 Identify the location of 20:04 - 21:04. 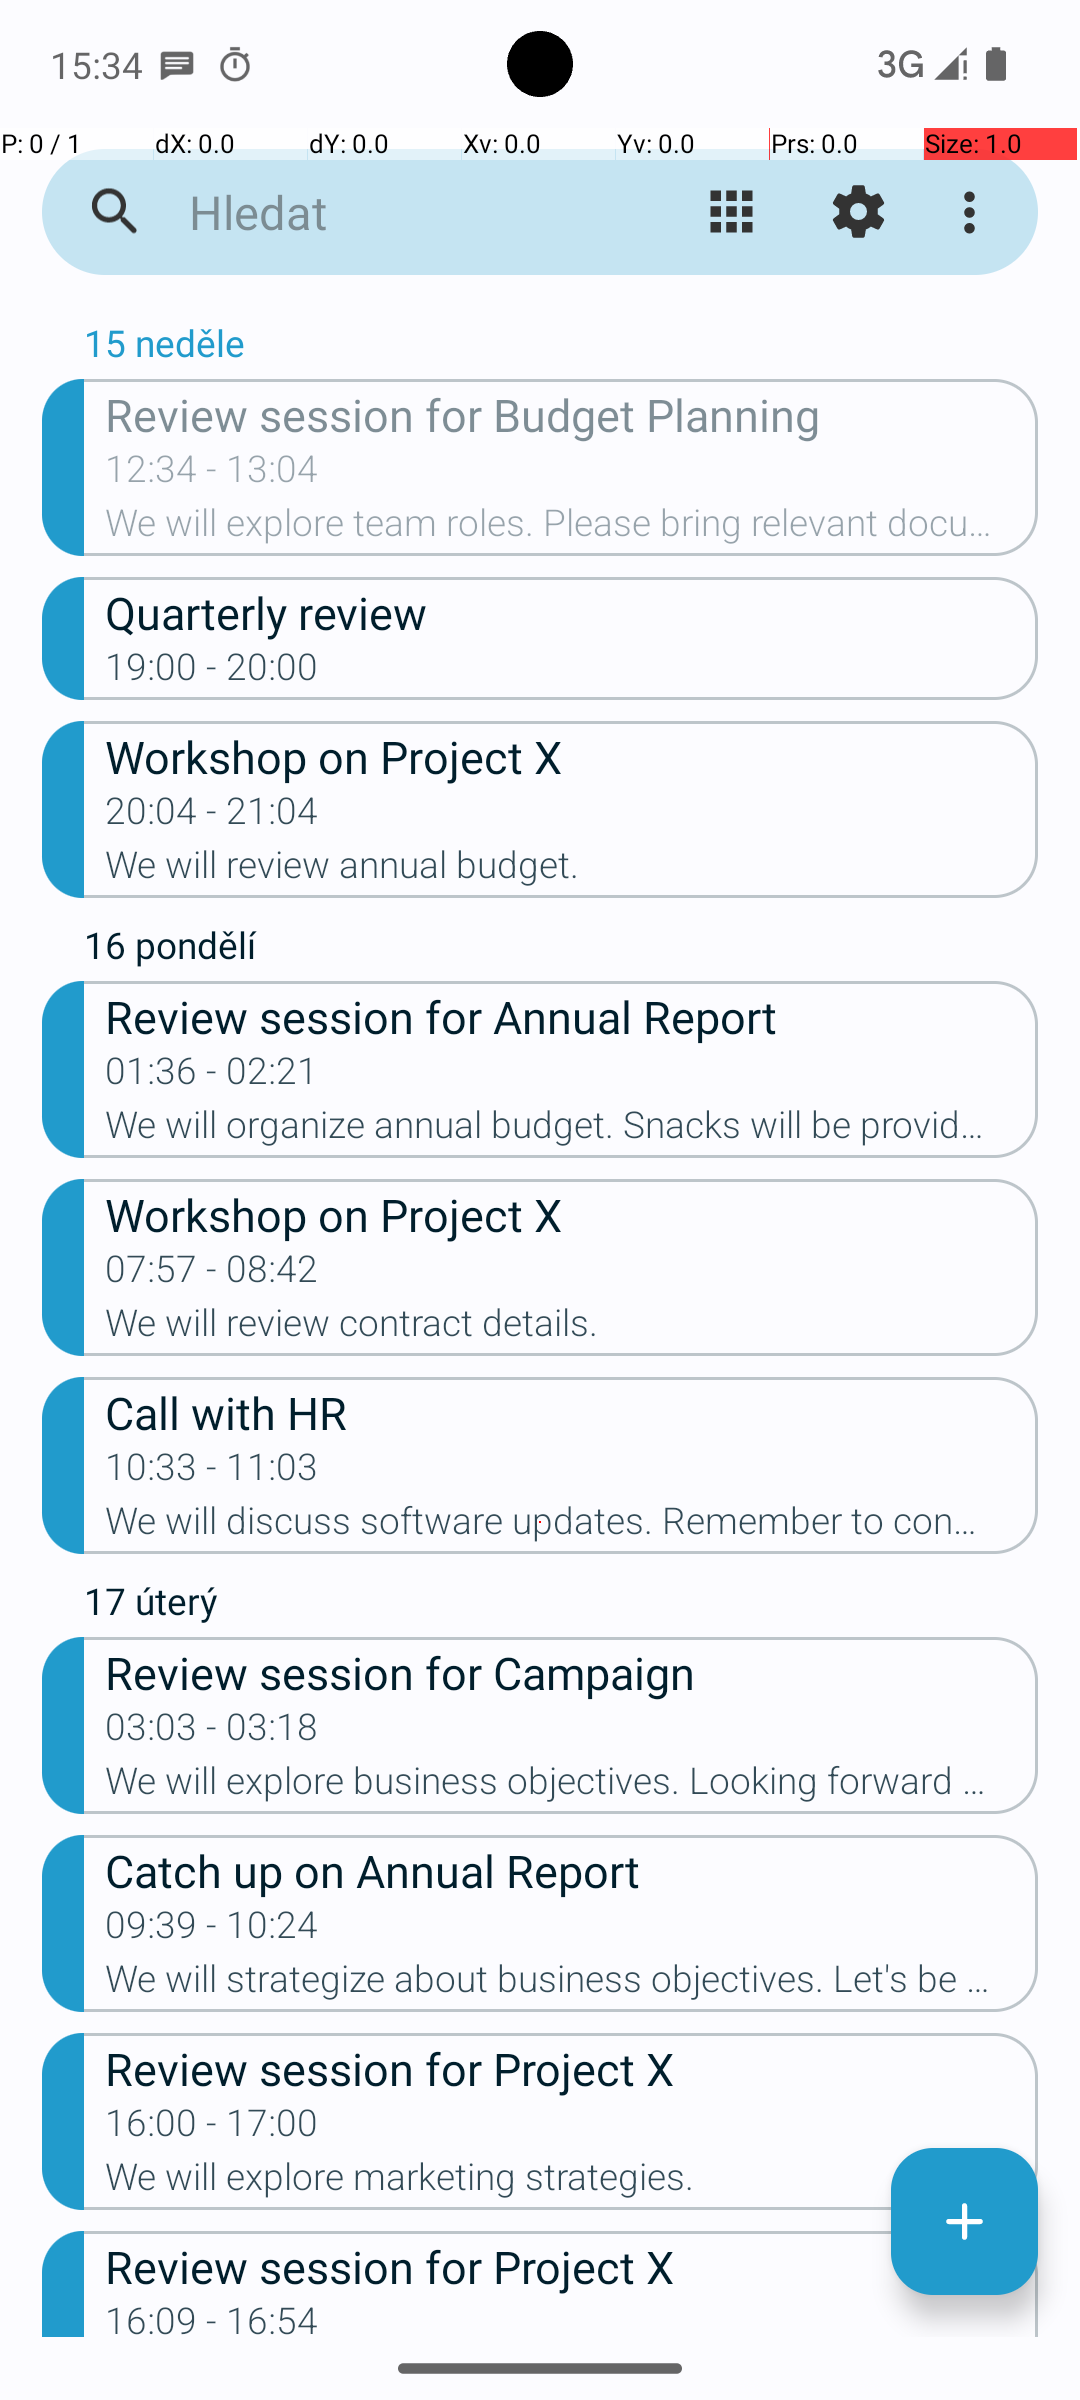
(212, 817).